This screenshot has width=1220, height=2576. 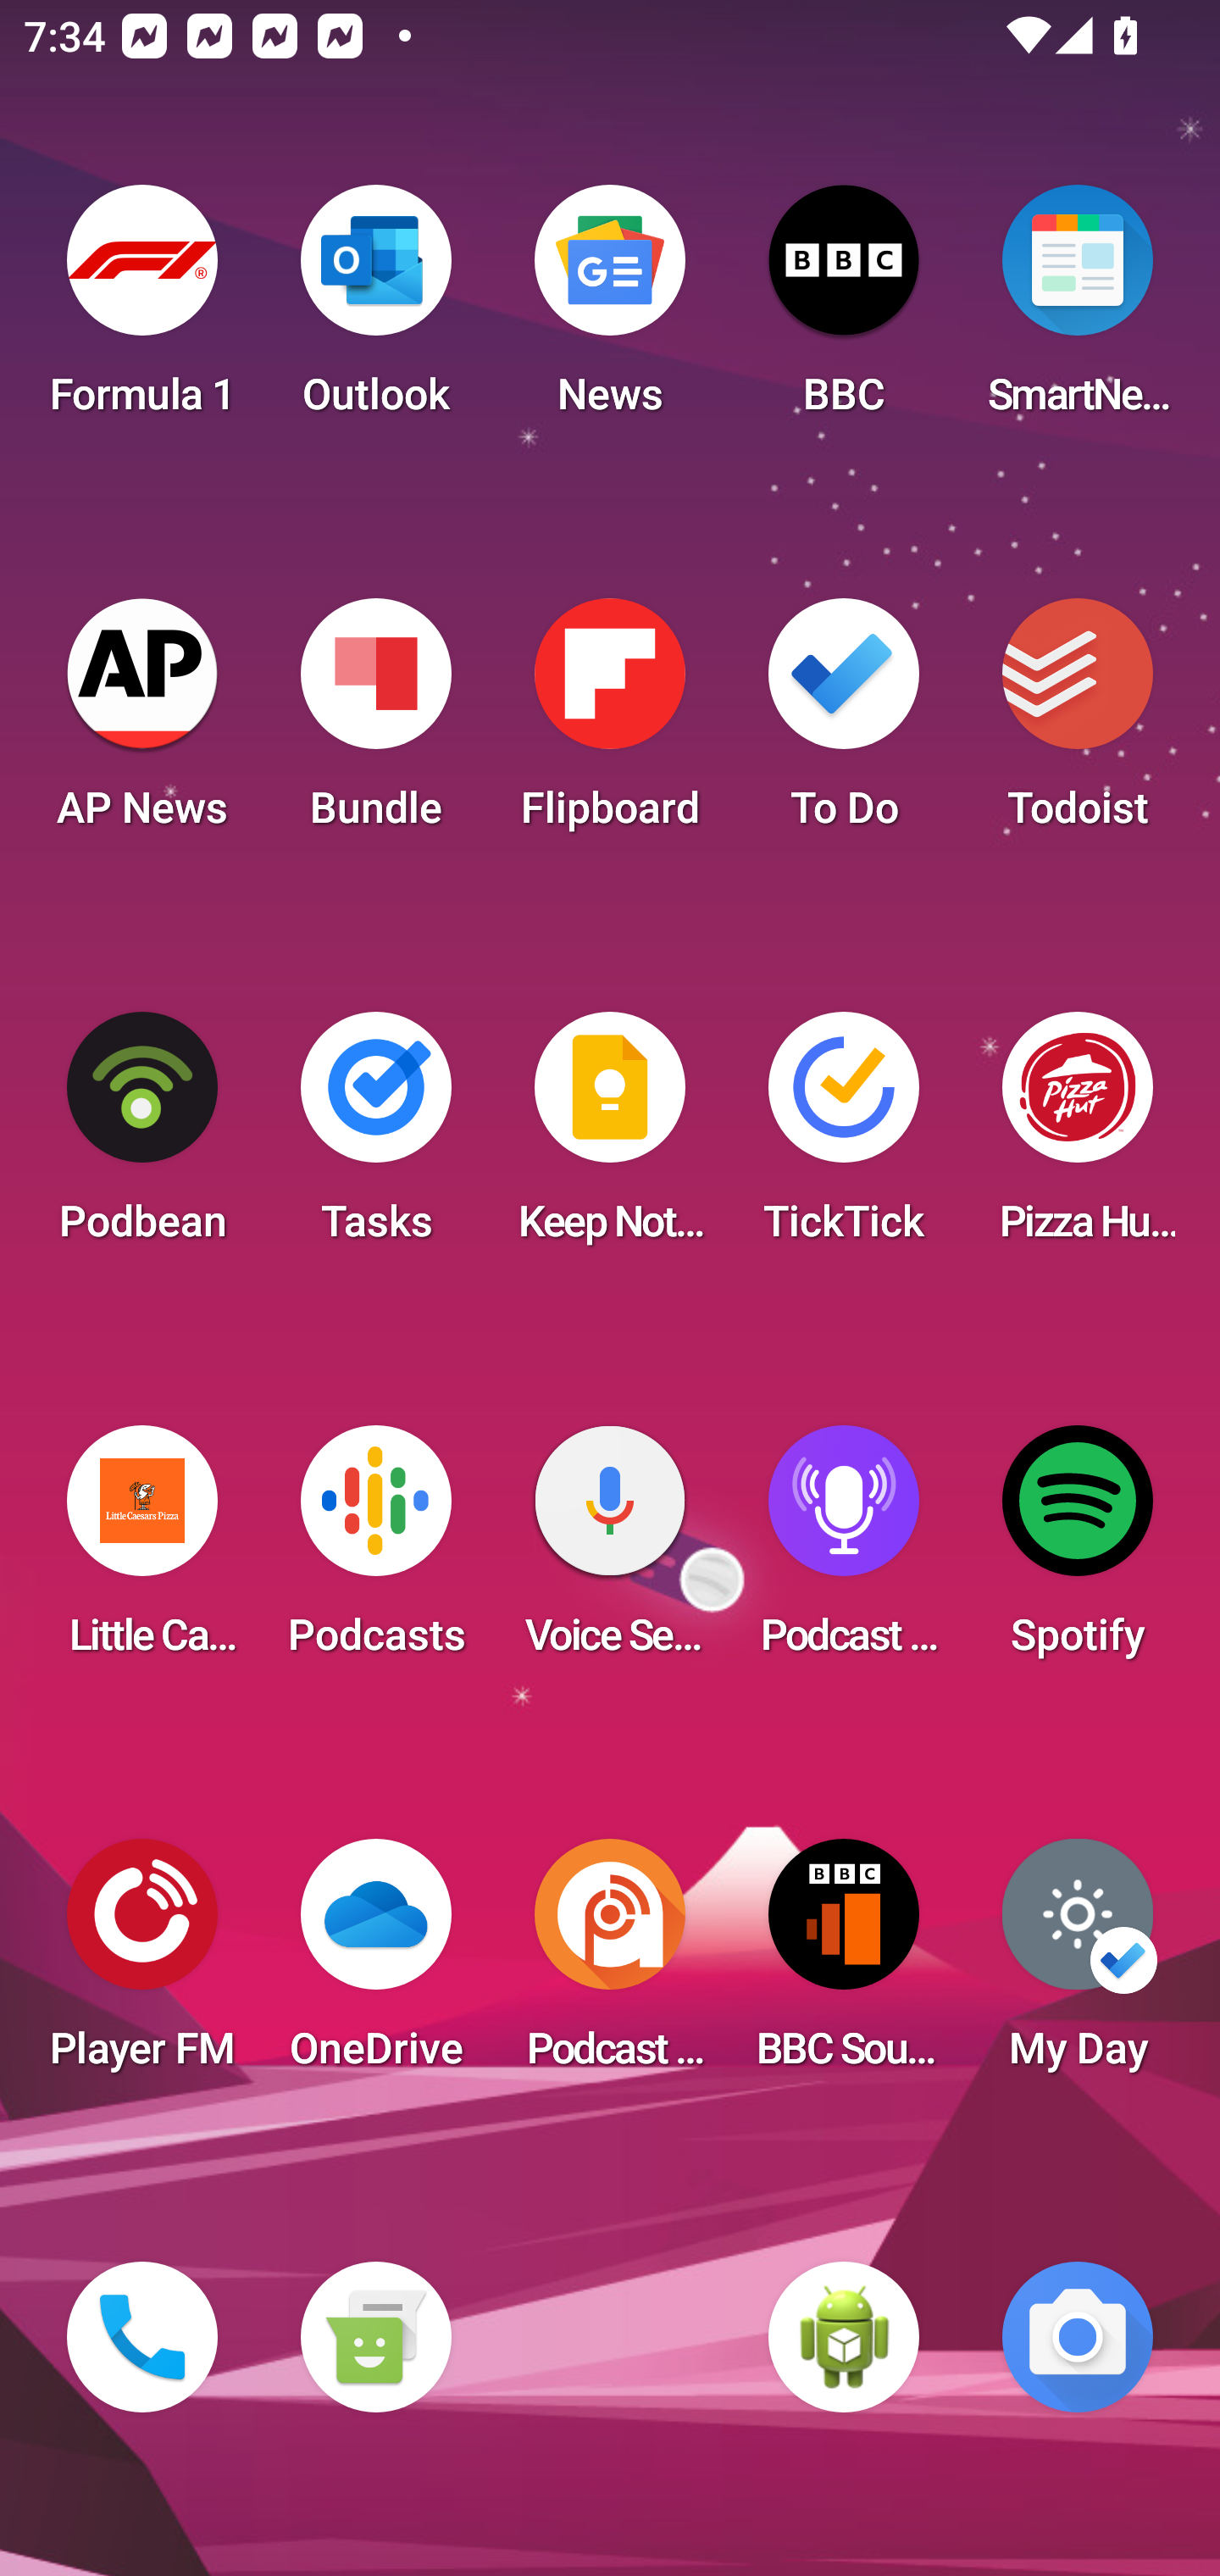 I want to click on Little Caesars Pizza, so click(x=142, y=1551).